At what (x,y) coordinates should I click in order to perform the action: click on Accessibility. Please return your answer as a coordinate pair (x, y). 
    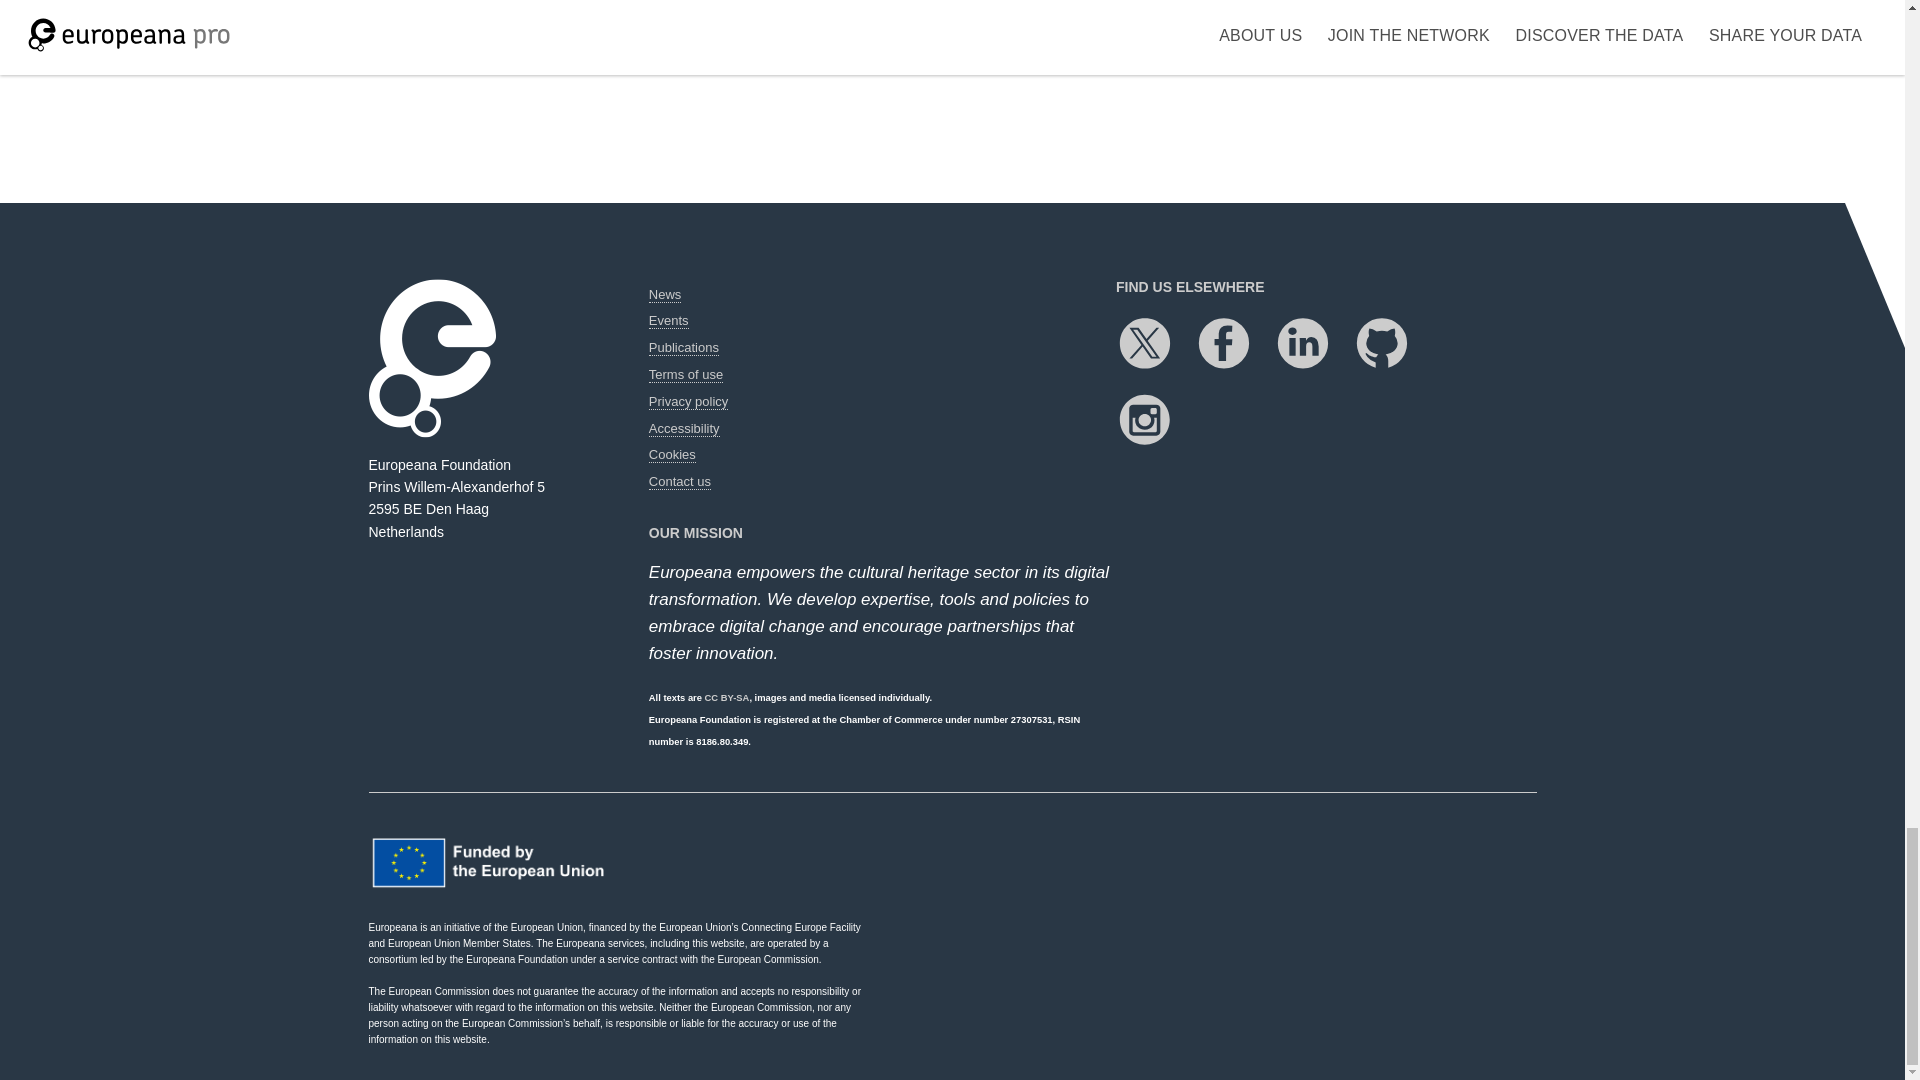
    Looking at the image, I should click on (684, 429).